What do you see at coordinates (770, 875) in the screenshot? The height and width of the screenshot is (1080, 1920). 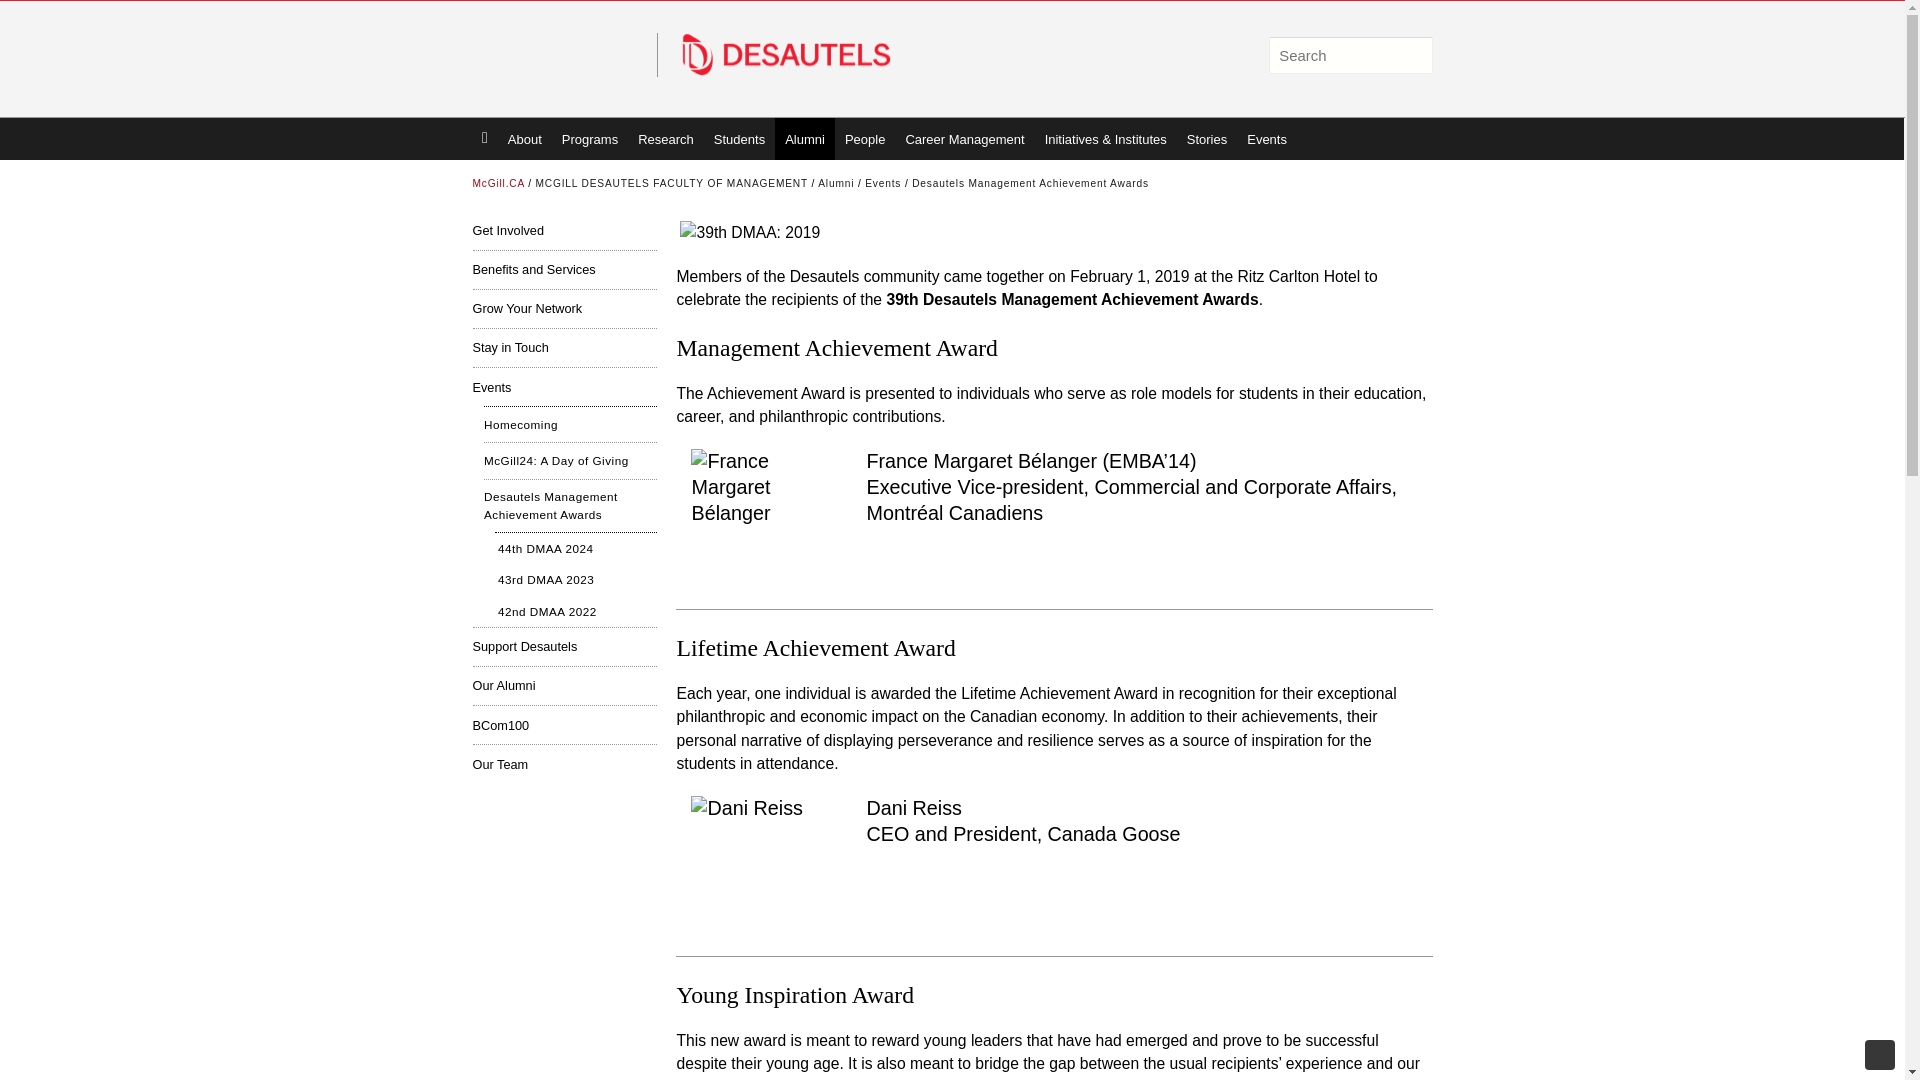 I see `Dani Reiss` at bounding box center [770, 875].